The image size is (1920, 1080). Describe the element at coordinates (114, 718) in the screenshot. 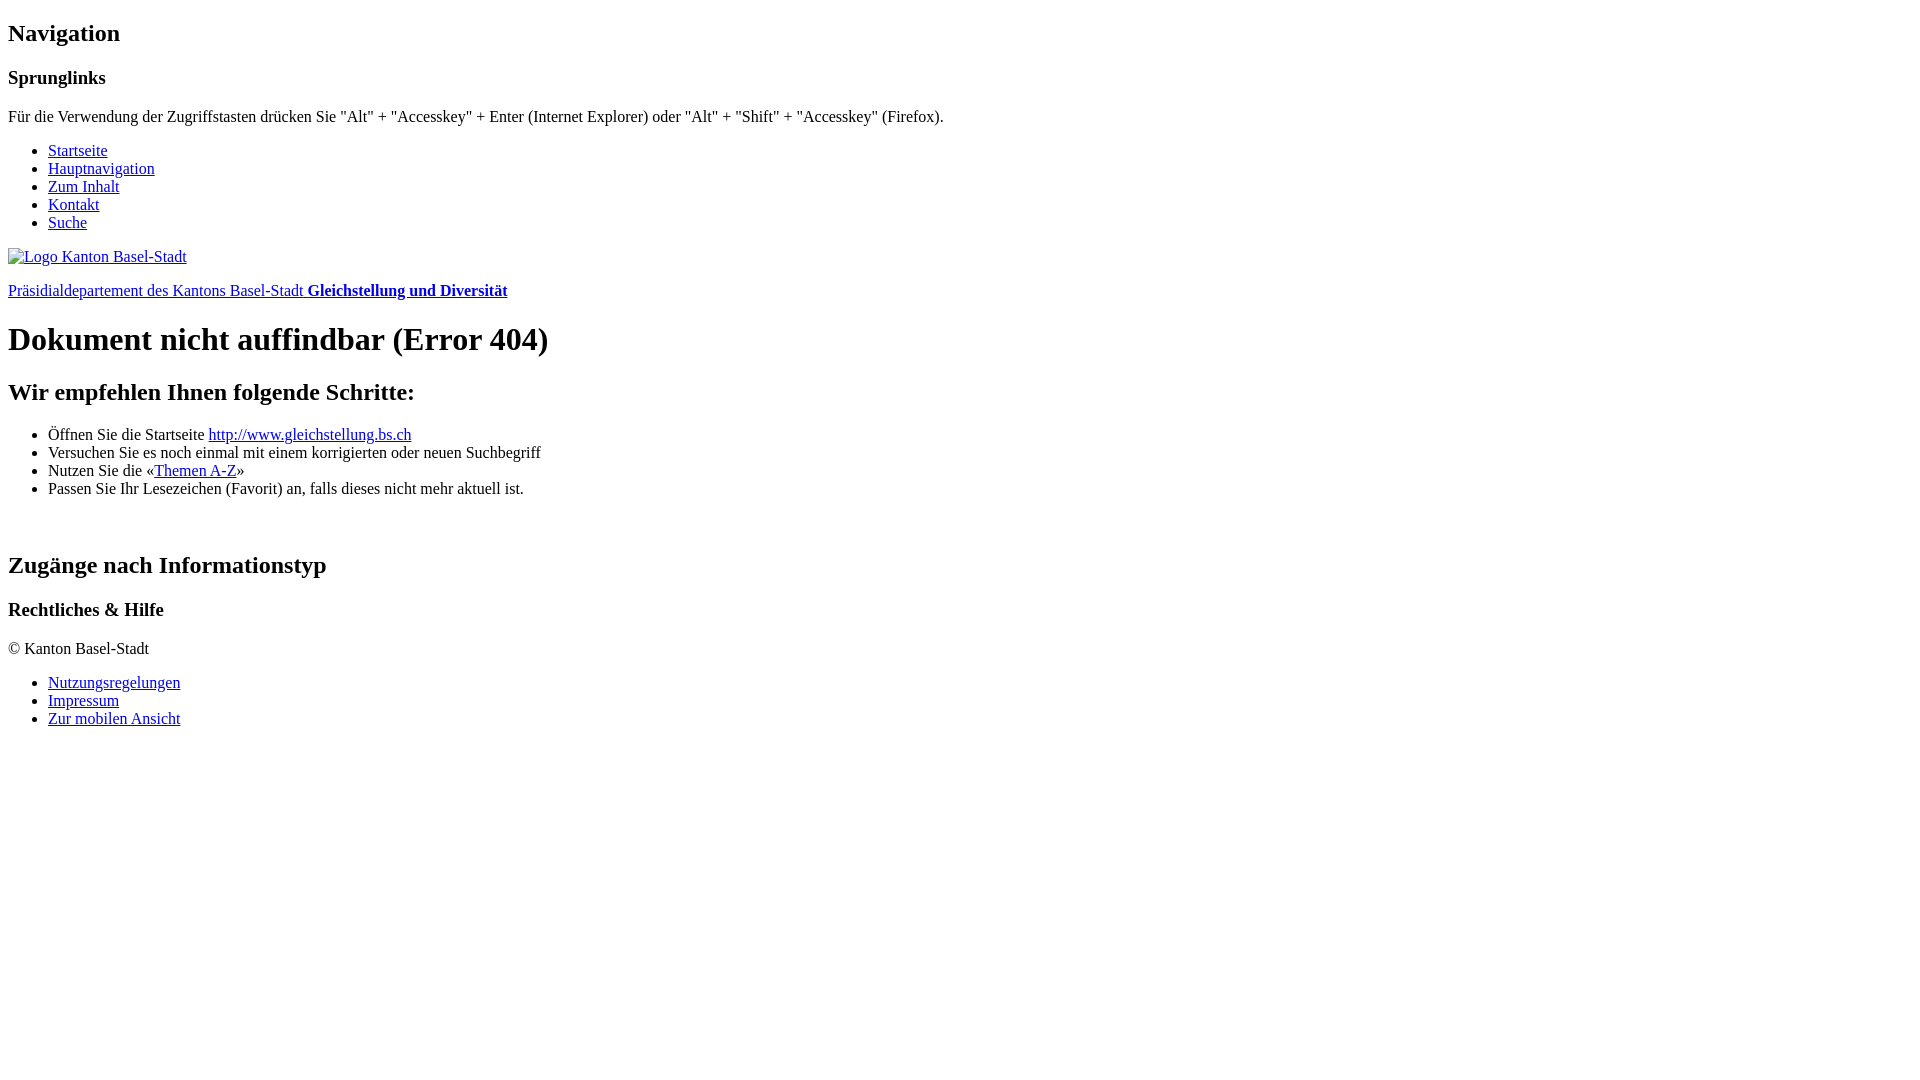

I see `Zur mobilen Ansicht` at that location.